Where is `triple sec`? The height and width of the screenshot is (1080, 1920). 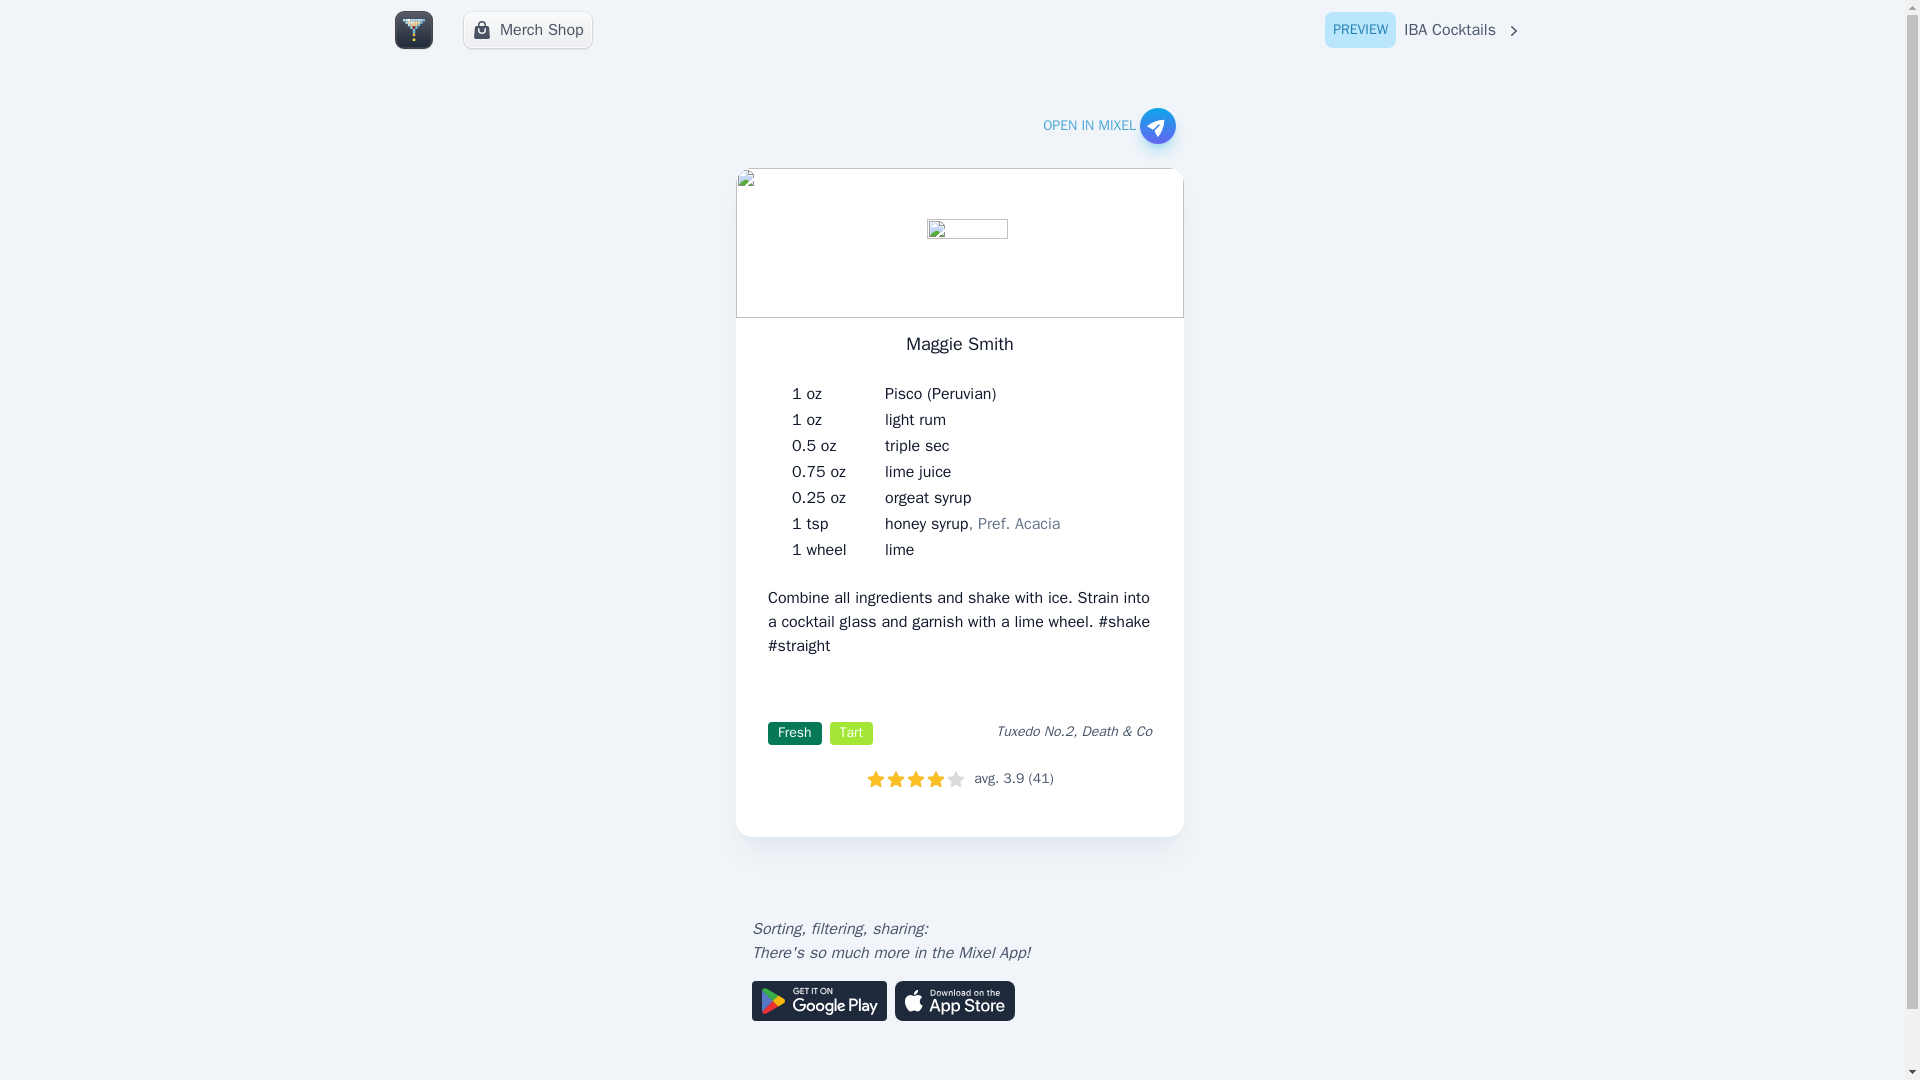 triple sec is located at coordinates (528, 29).